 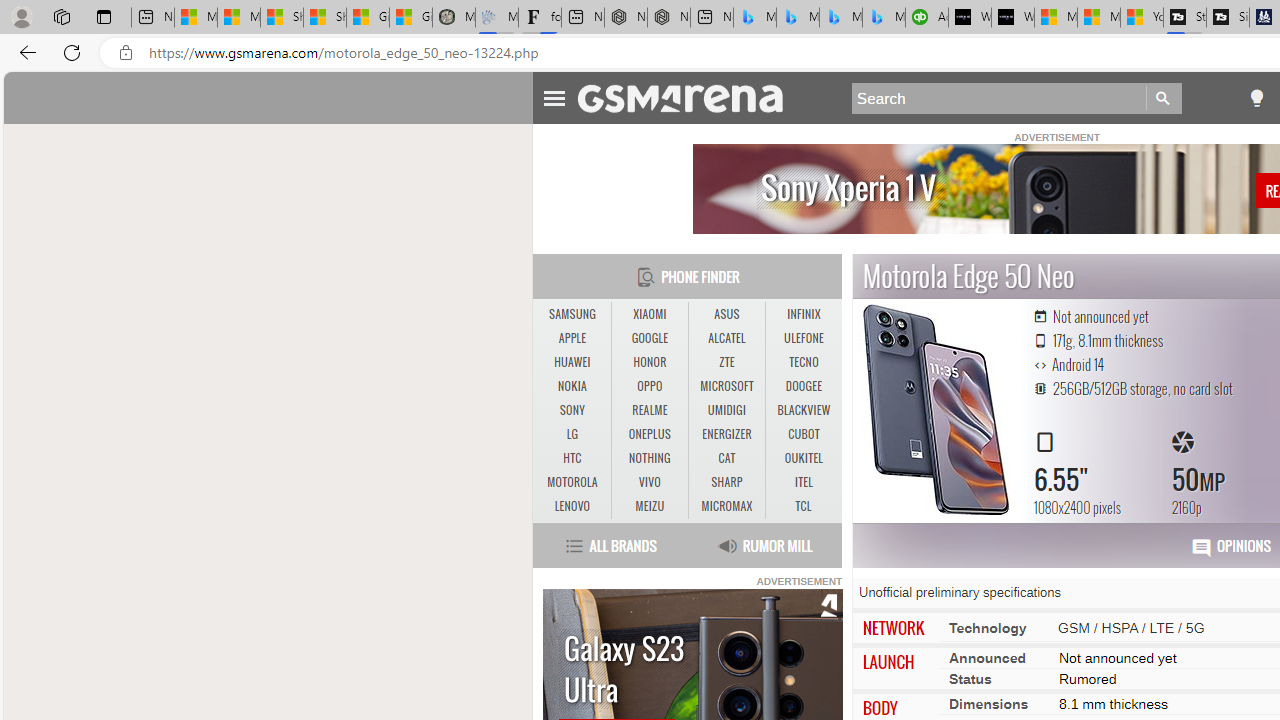 I want to click on Manatee Mortality Statistics | FWC, so click(x=453, y=18).